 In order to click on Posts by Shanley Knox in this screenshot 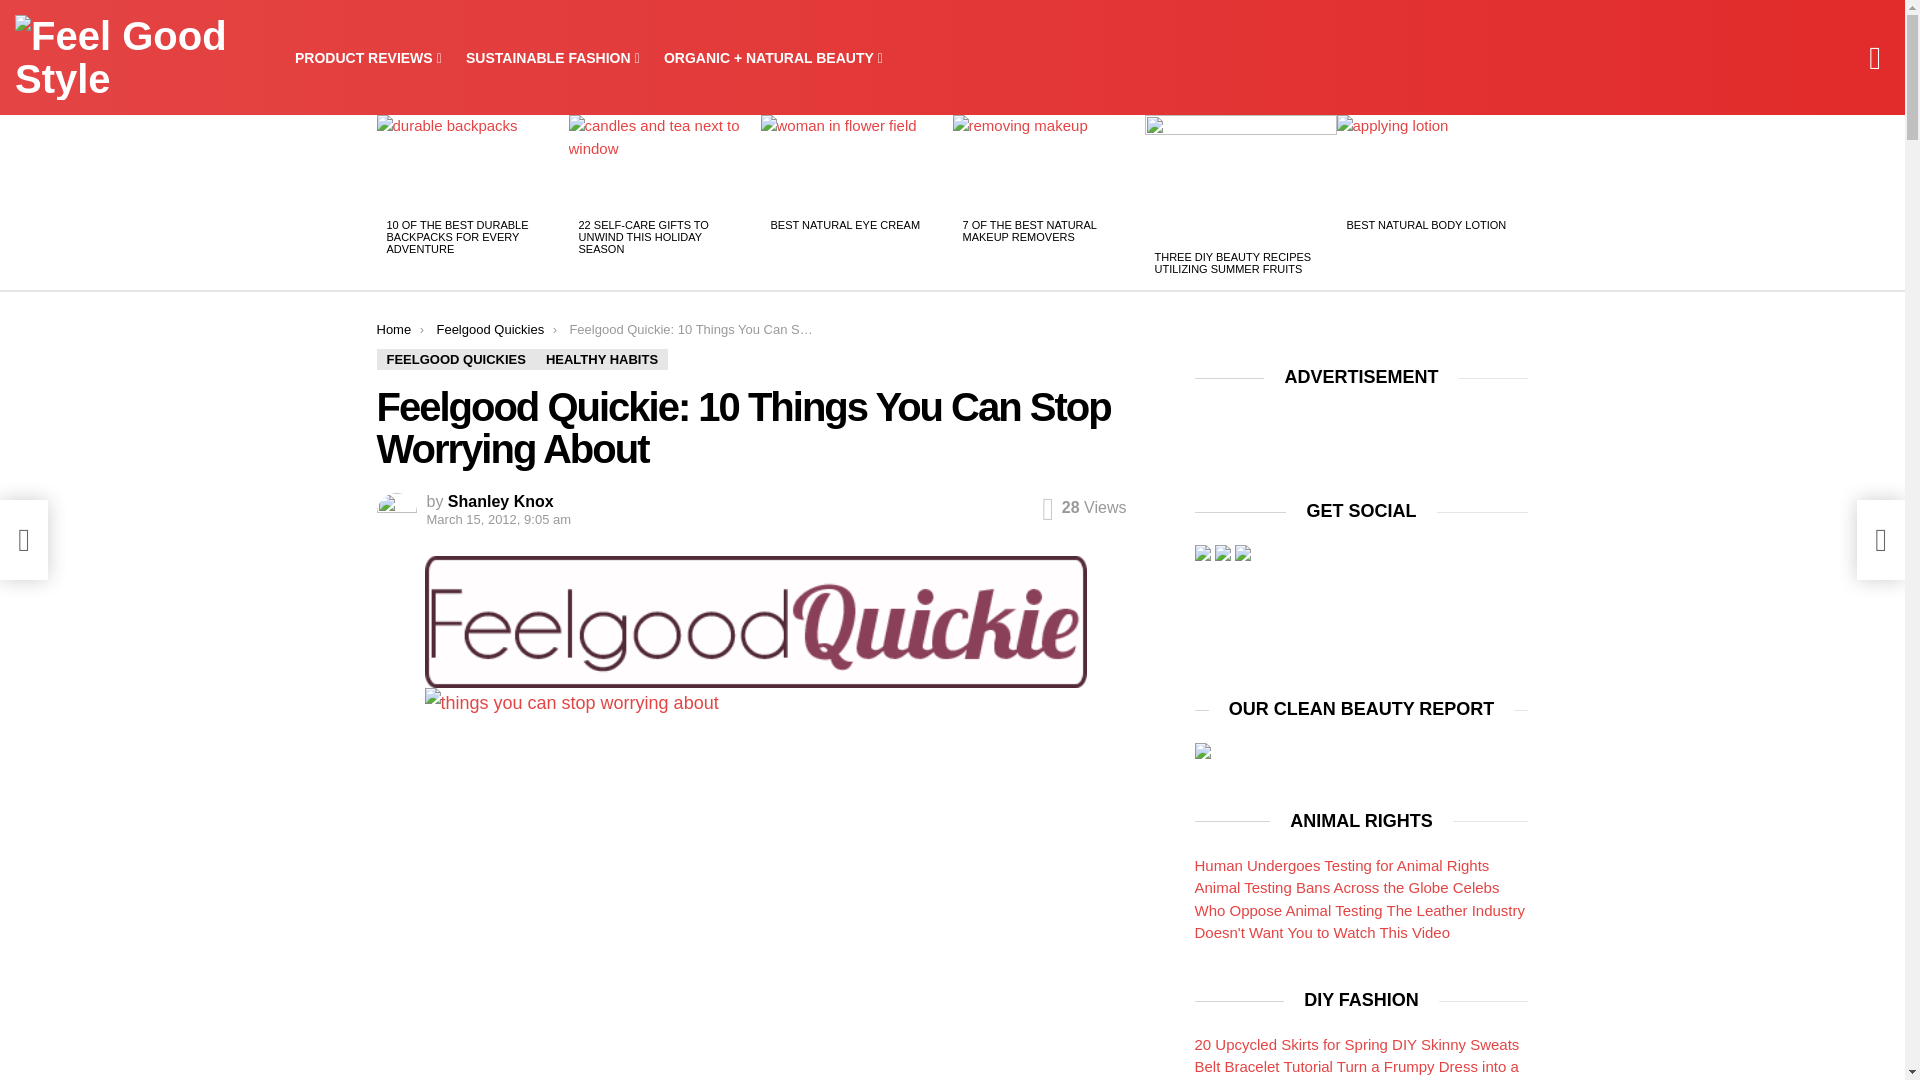, I will do `click(500, 500)`.